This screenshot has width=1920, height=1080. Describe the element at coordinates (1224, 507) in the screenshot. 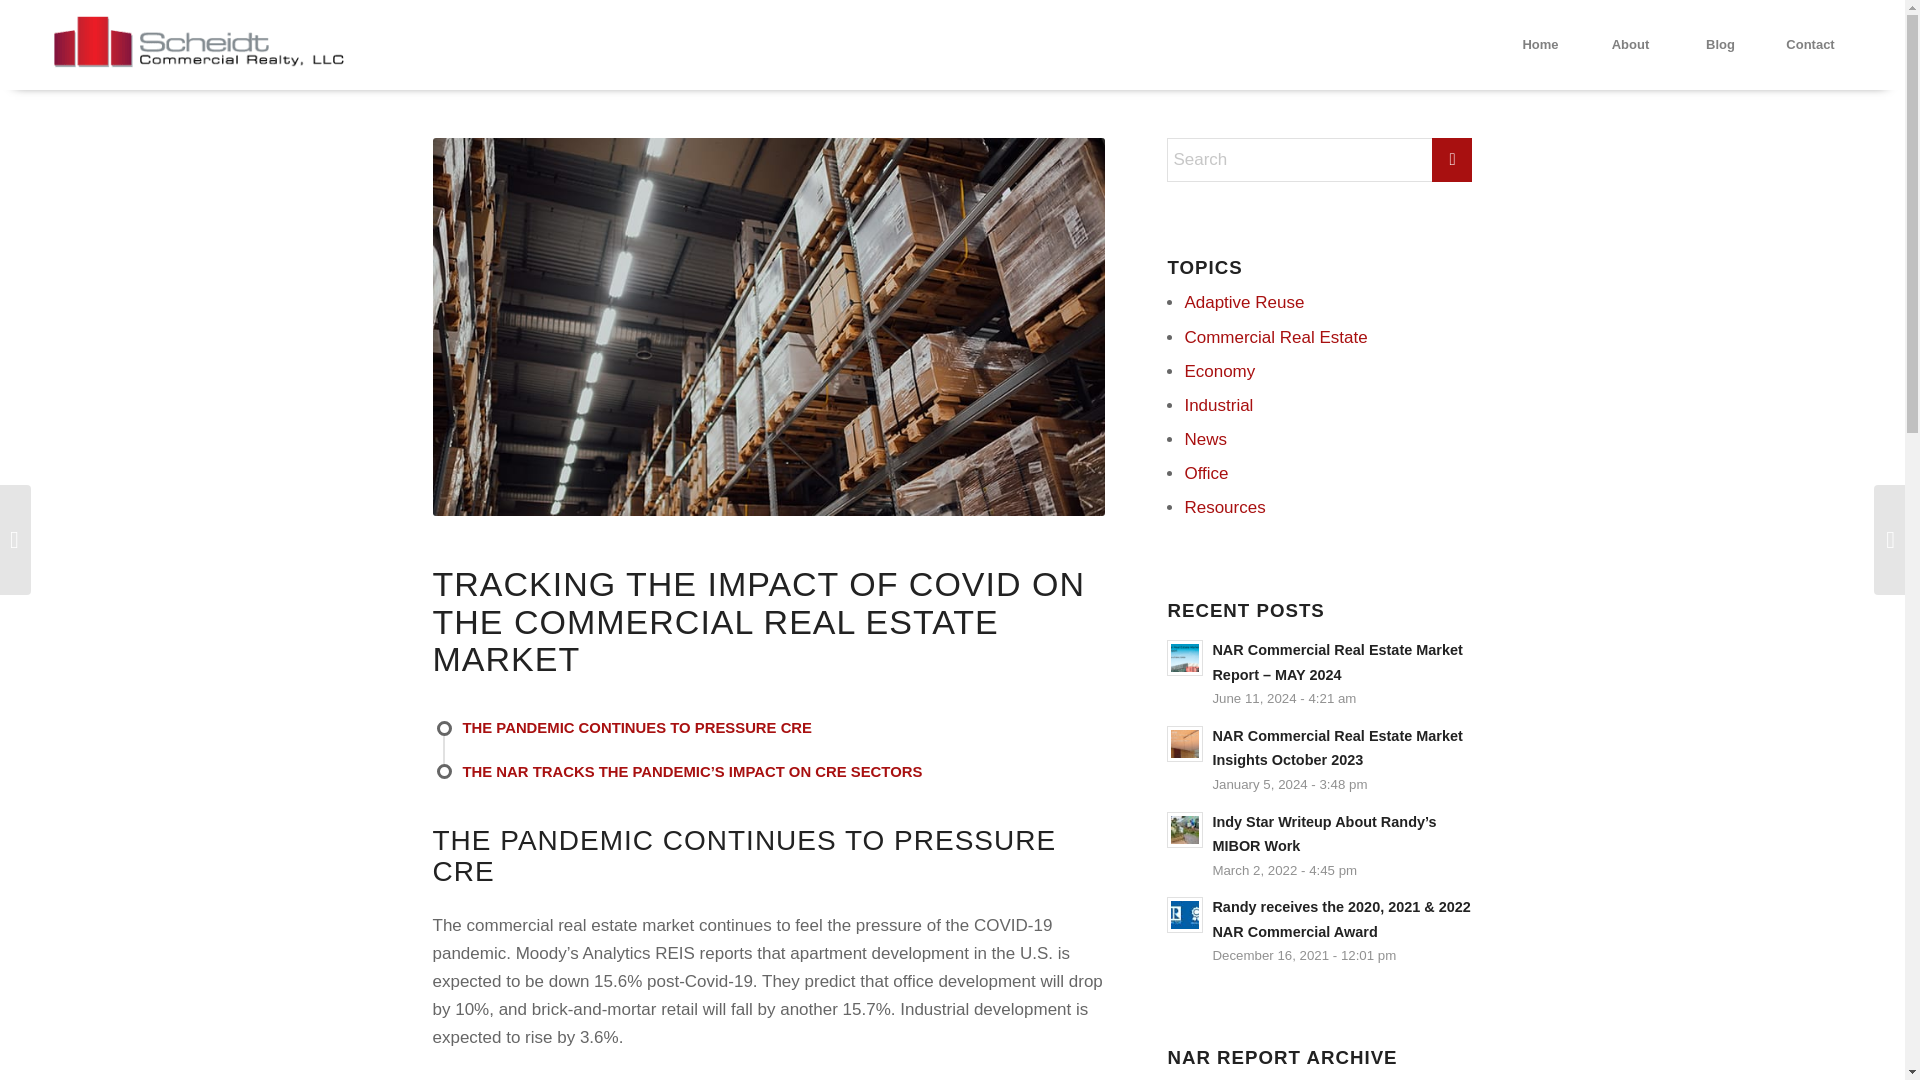

I see `Resources` at that location.